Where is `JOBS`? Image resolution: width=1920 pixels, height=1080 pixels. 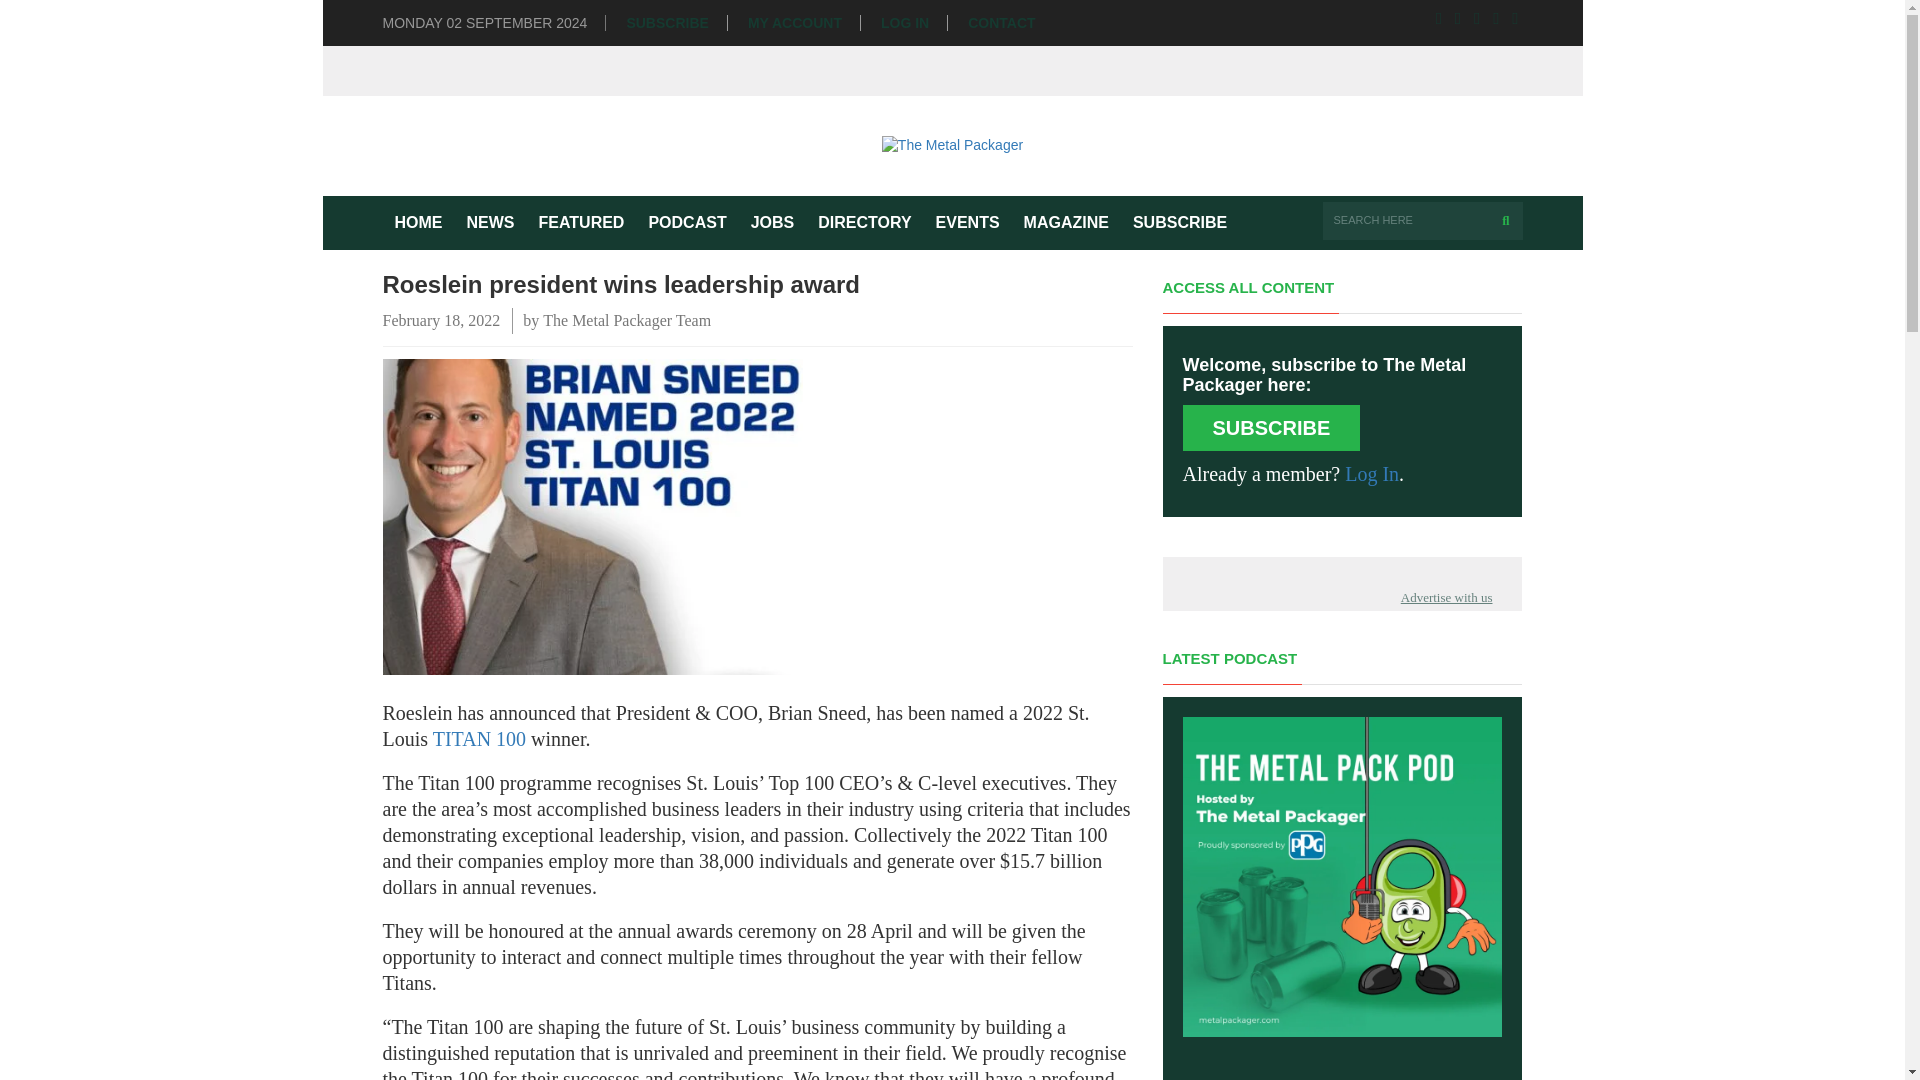
JOBS is located at coordinates (772, 222).